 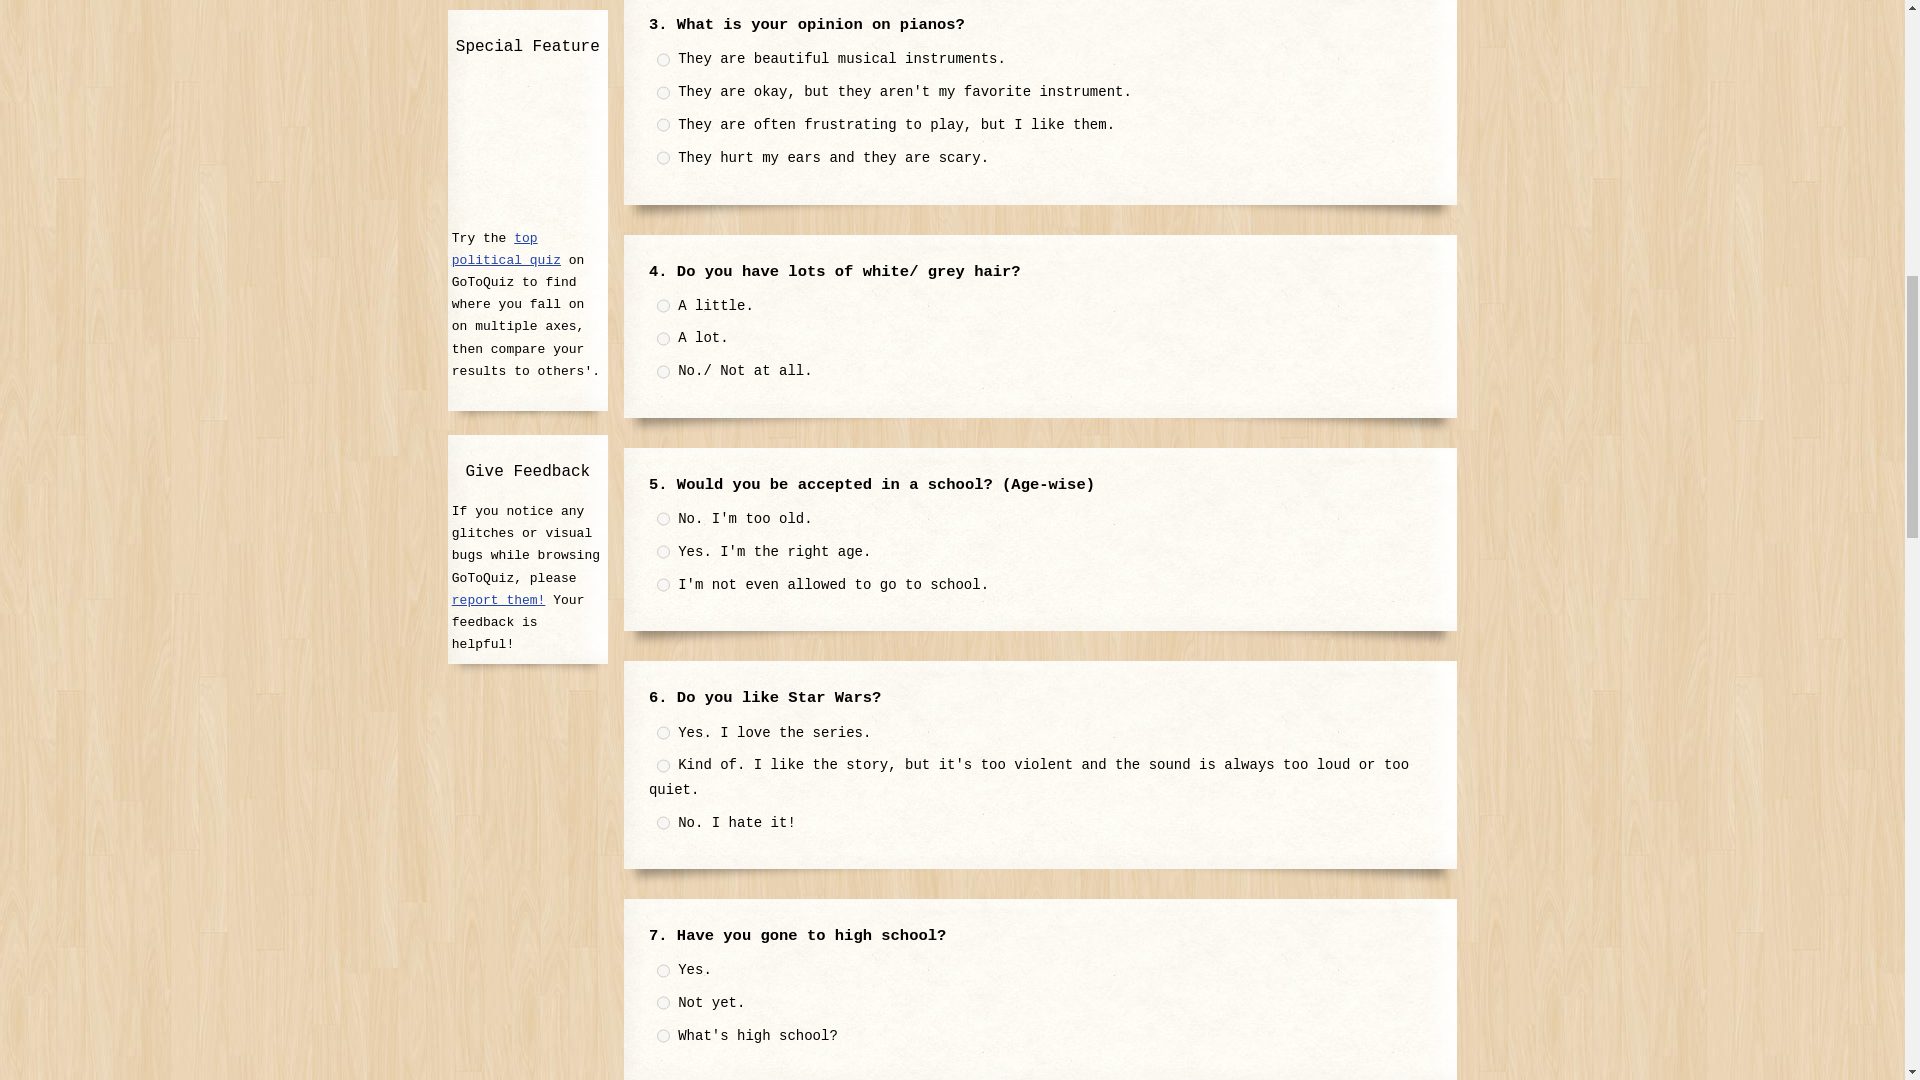 What do you see at coordinates (663, 372) in the screenshot?
I see `3` at bounding box center [663, 372].